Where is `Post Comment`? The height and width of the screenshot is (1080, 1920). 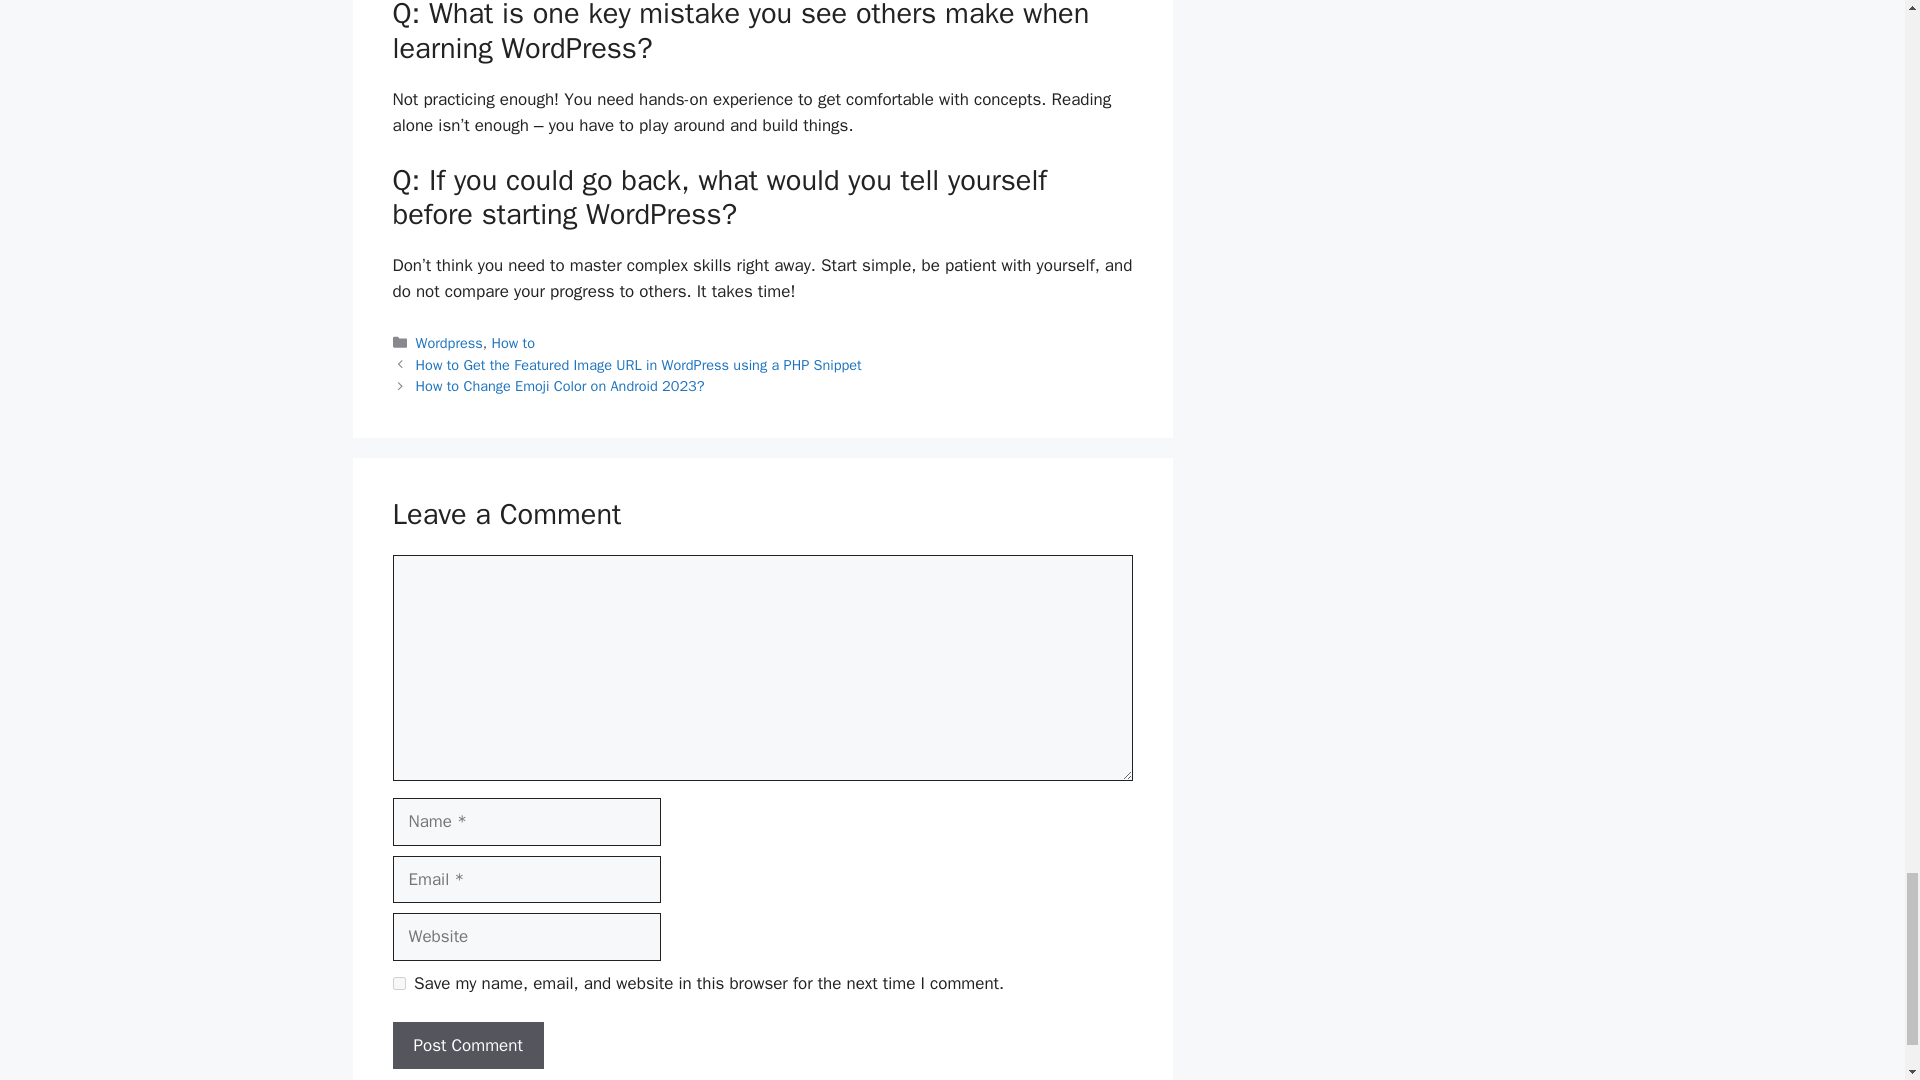
Post Comment is located at coordinates (467, 1046).